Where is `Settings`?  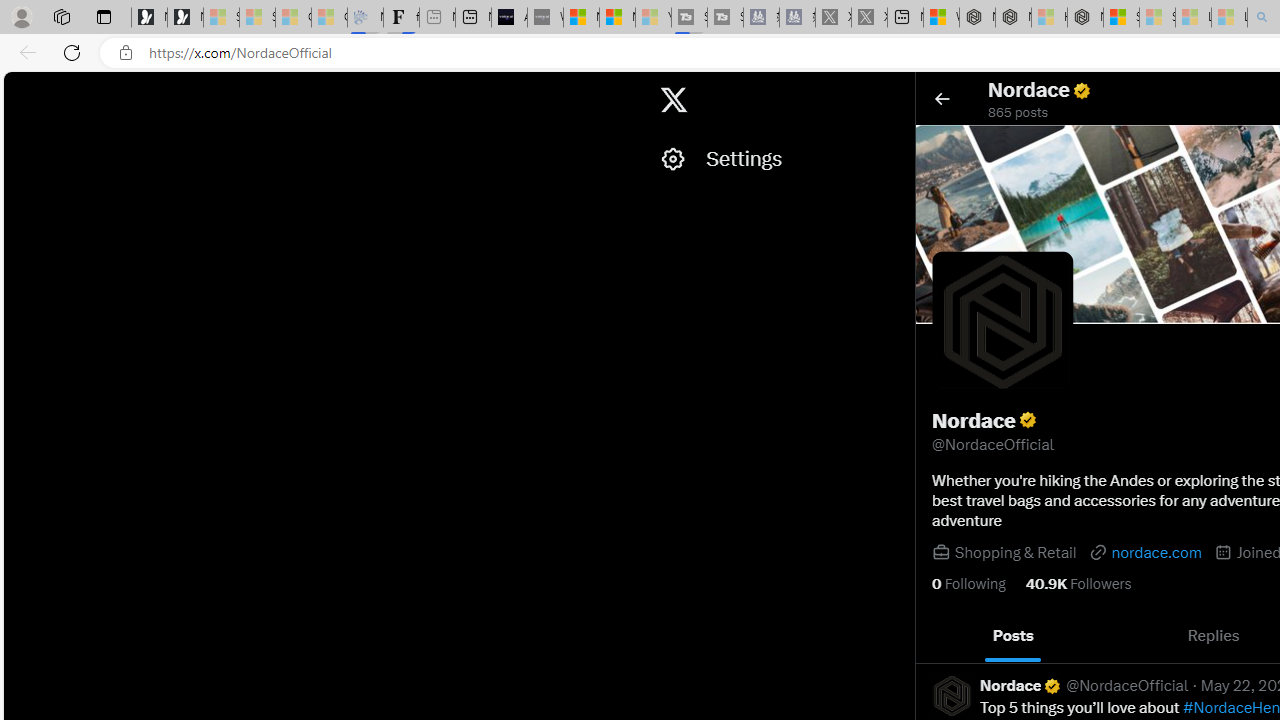 Settings is located at coordinates (777, 159).